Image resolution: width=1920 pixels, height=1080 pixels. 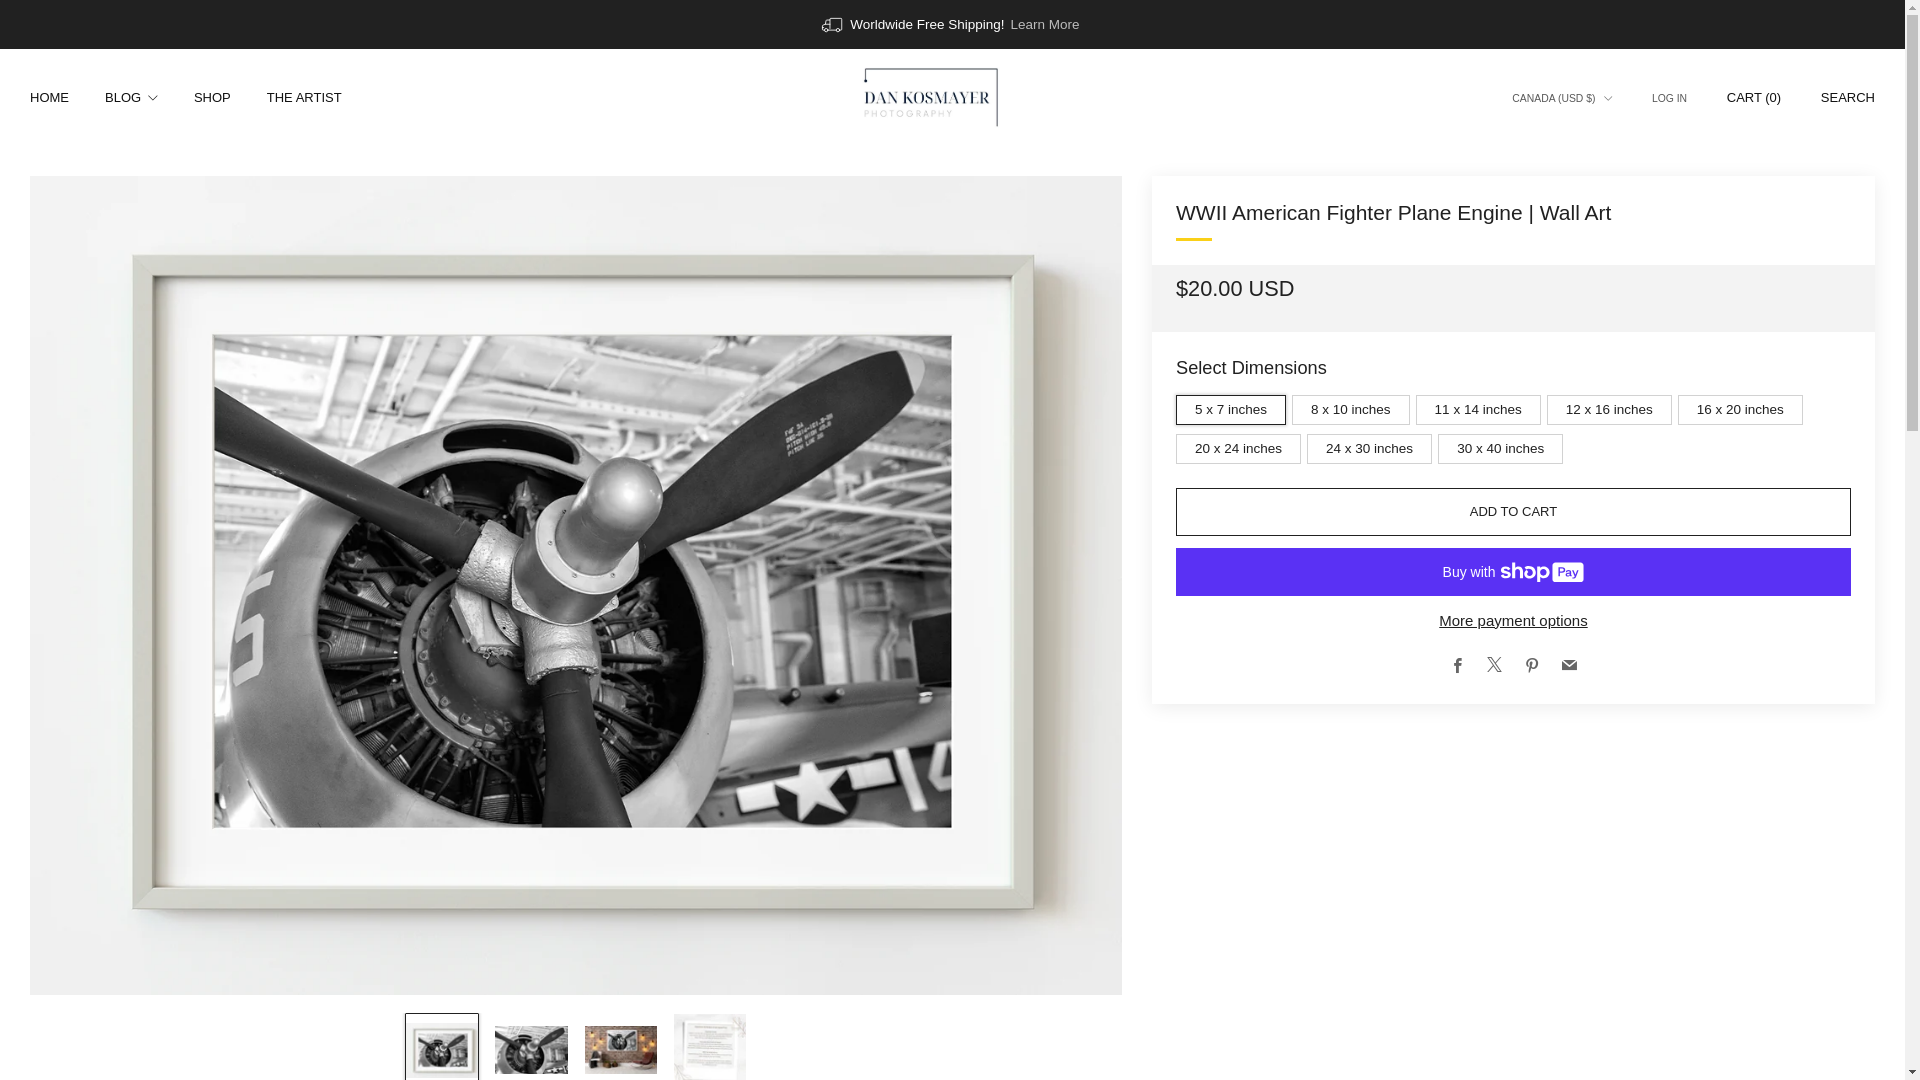 I want to click on Learn More, so click(x=1045, y=24).